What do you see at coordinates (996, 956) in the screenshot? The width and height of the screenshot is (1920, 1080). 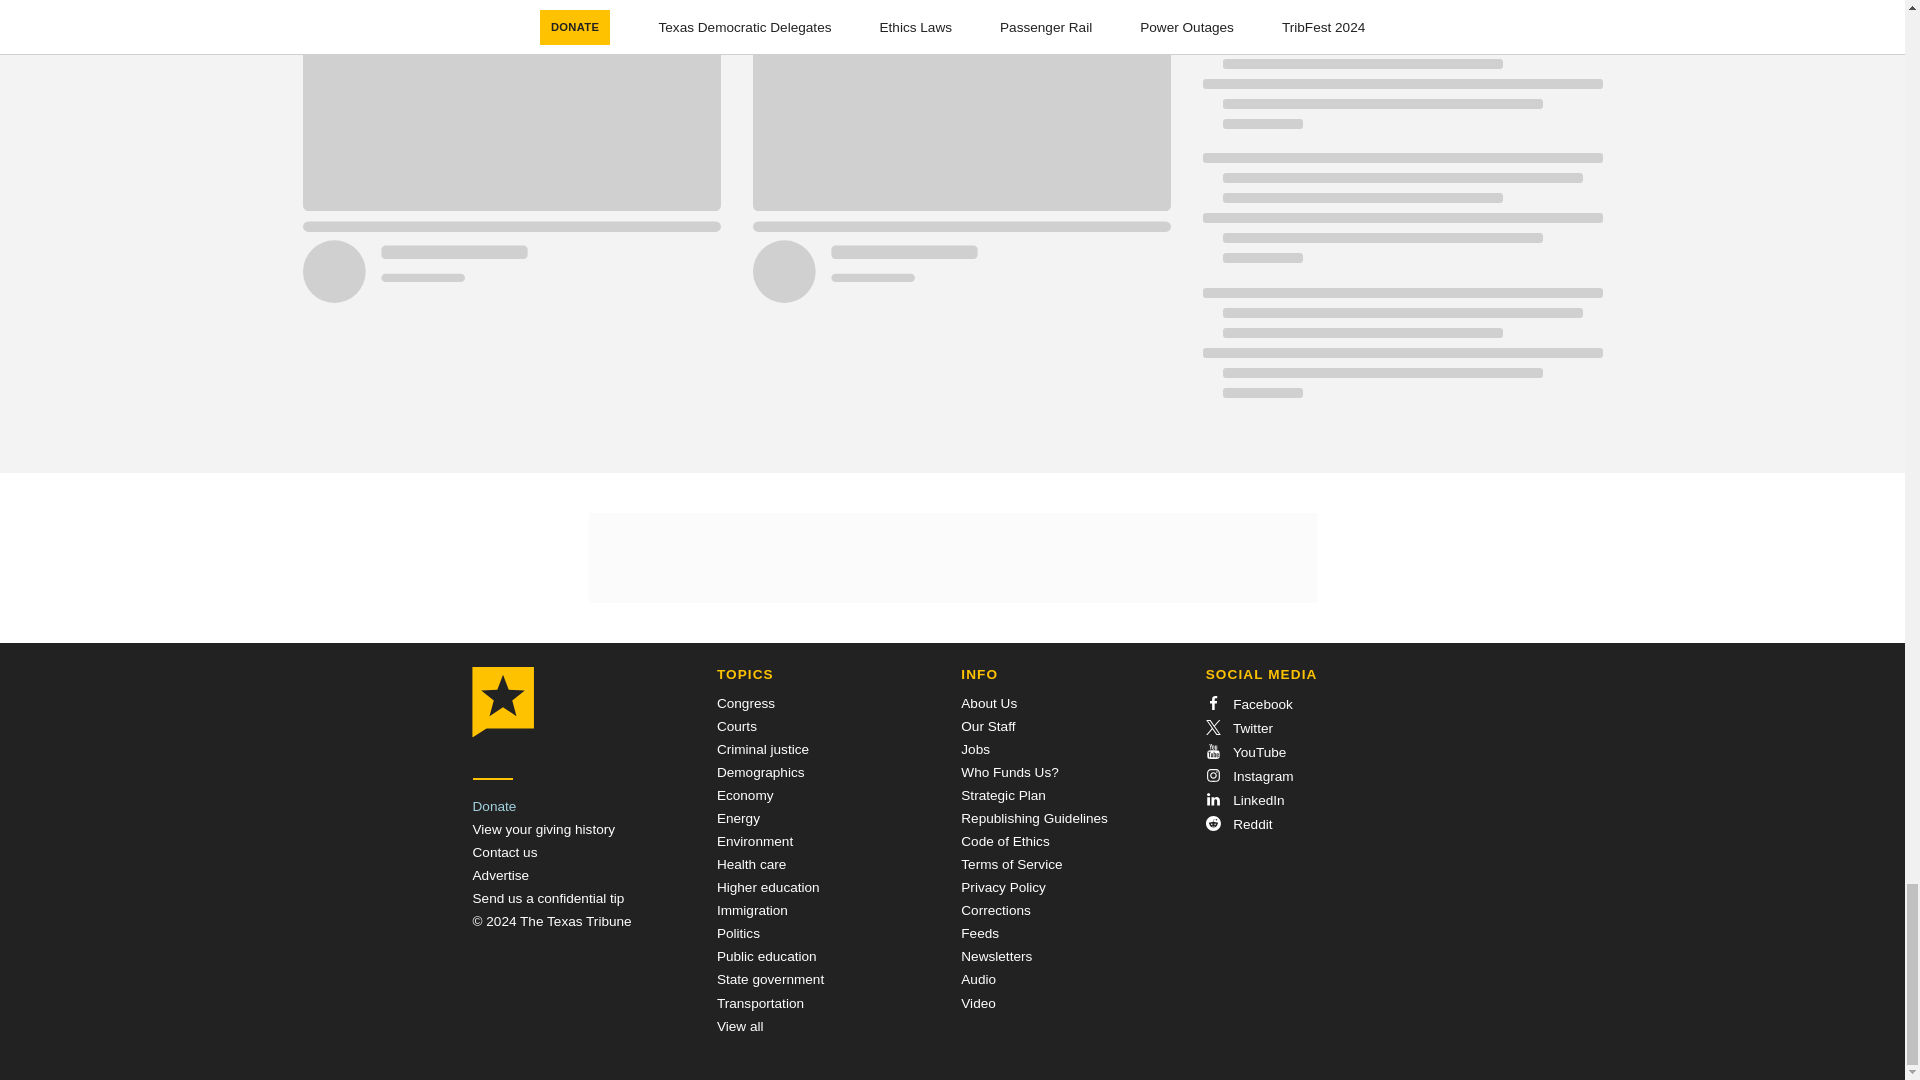 I see `Newsletters` at bounding box center [996, 956].